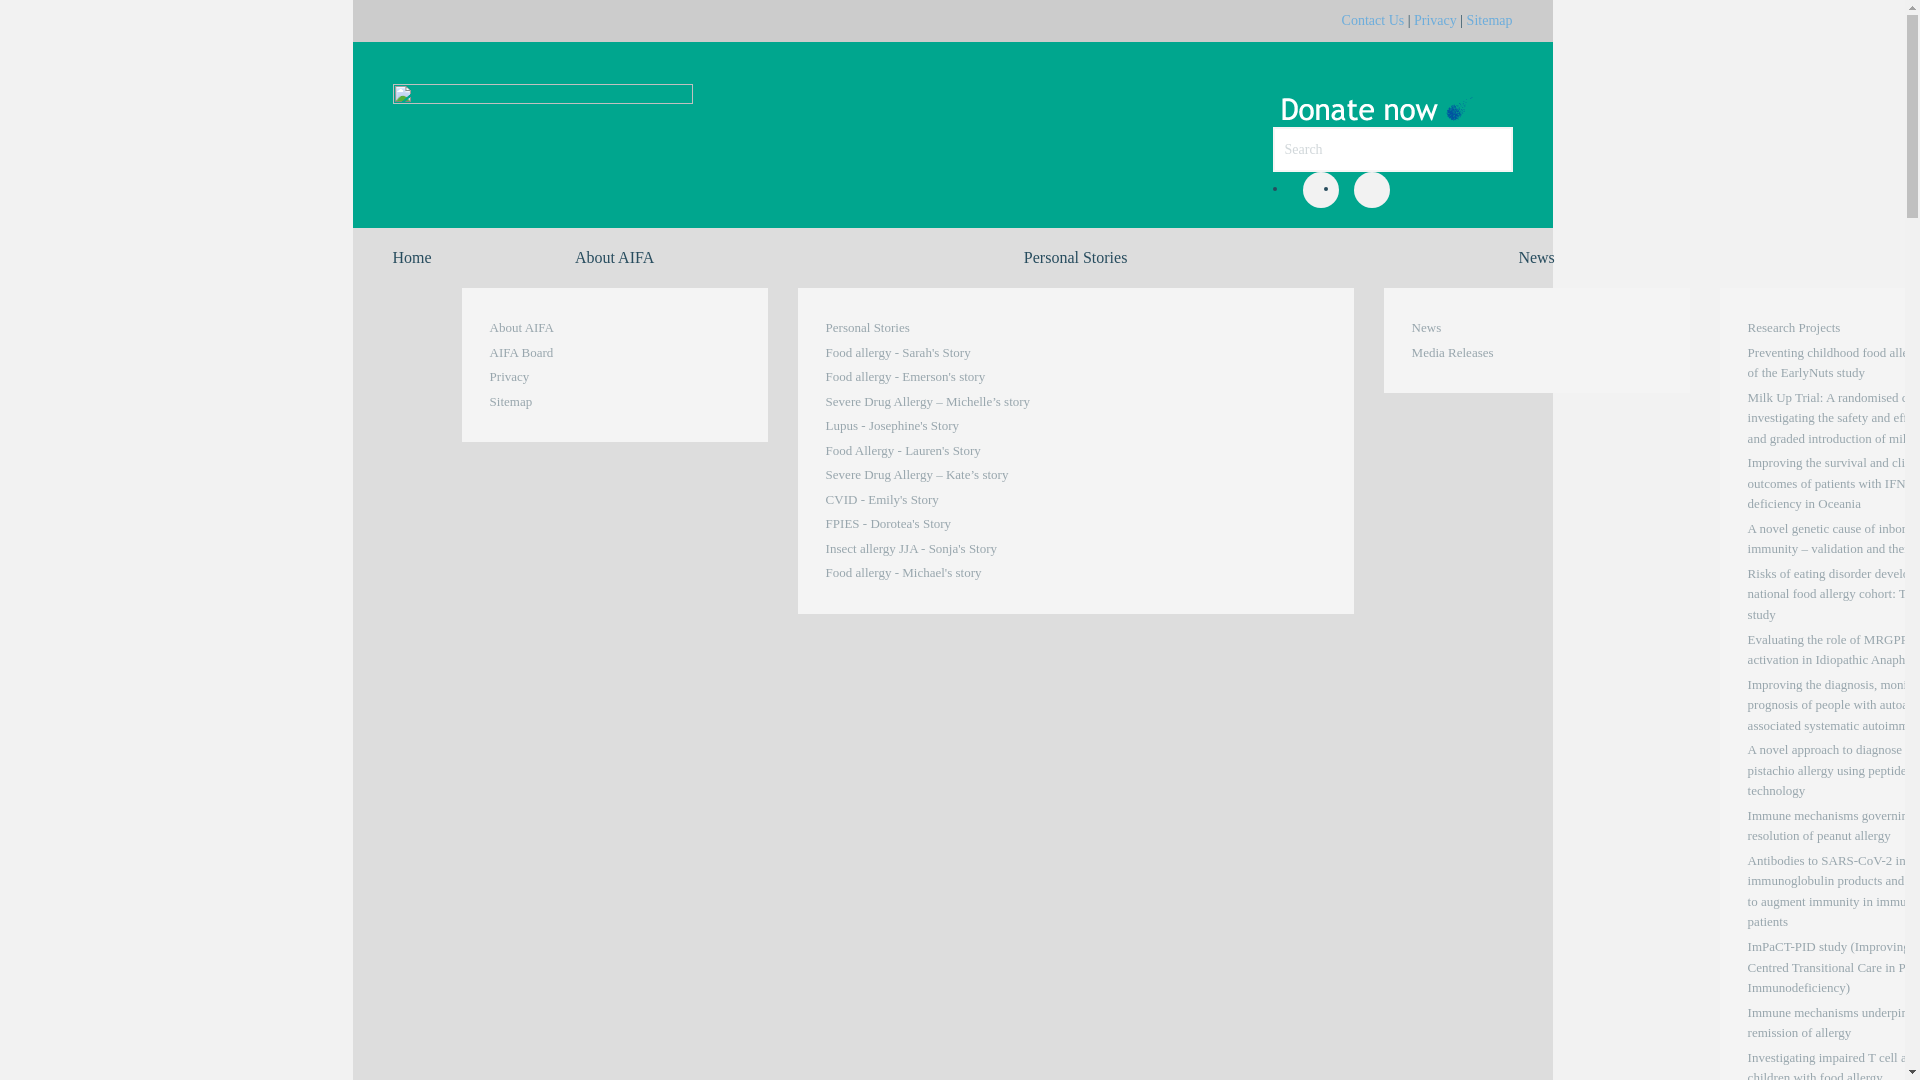 This screenshot has height=1080, width=1920. I want to click on Food Allergy - Lauren's Story, so click(945, 452).